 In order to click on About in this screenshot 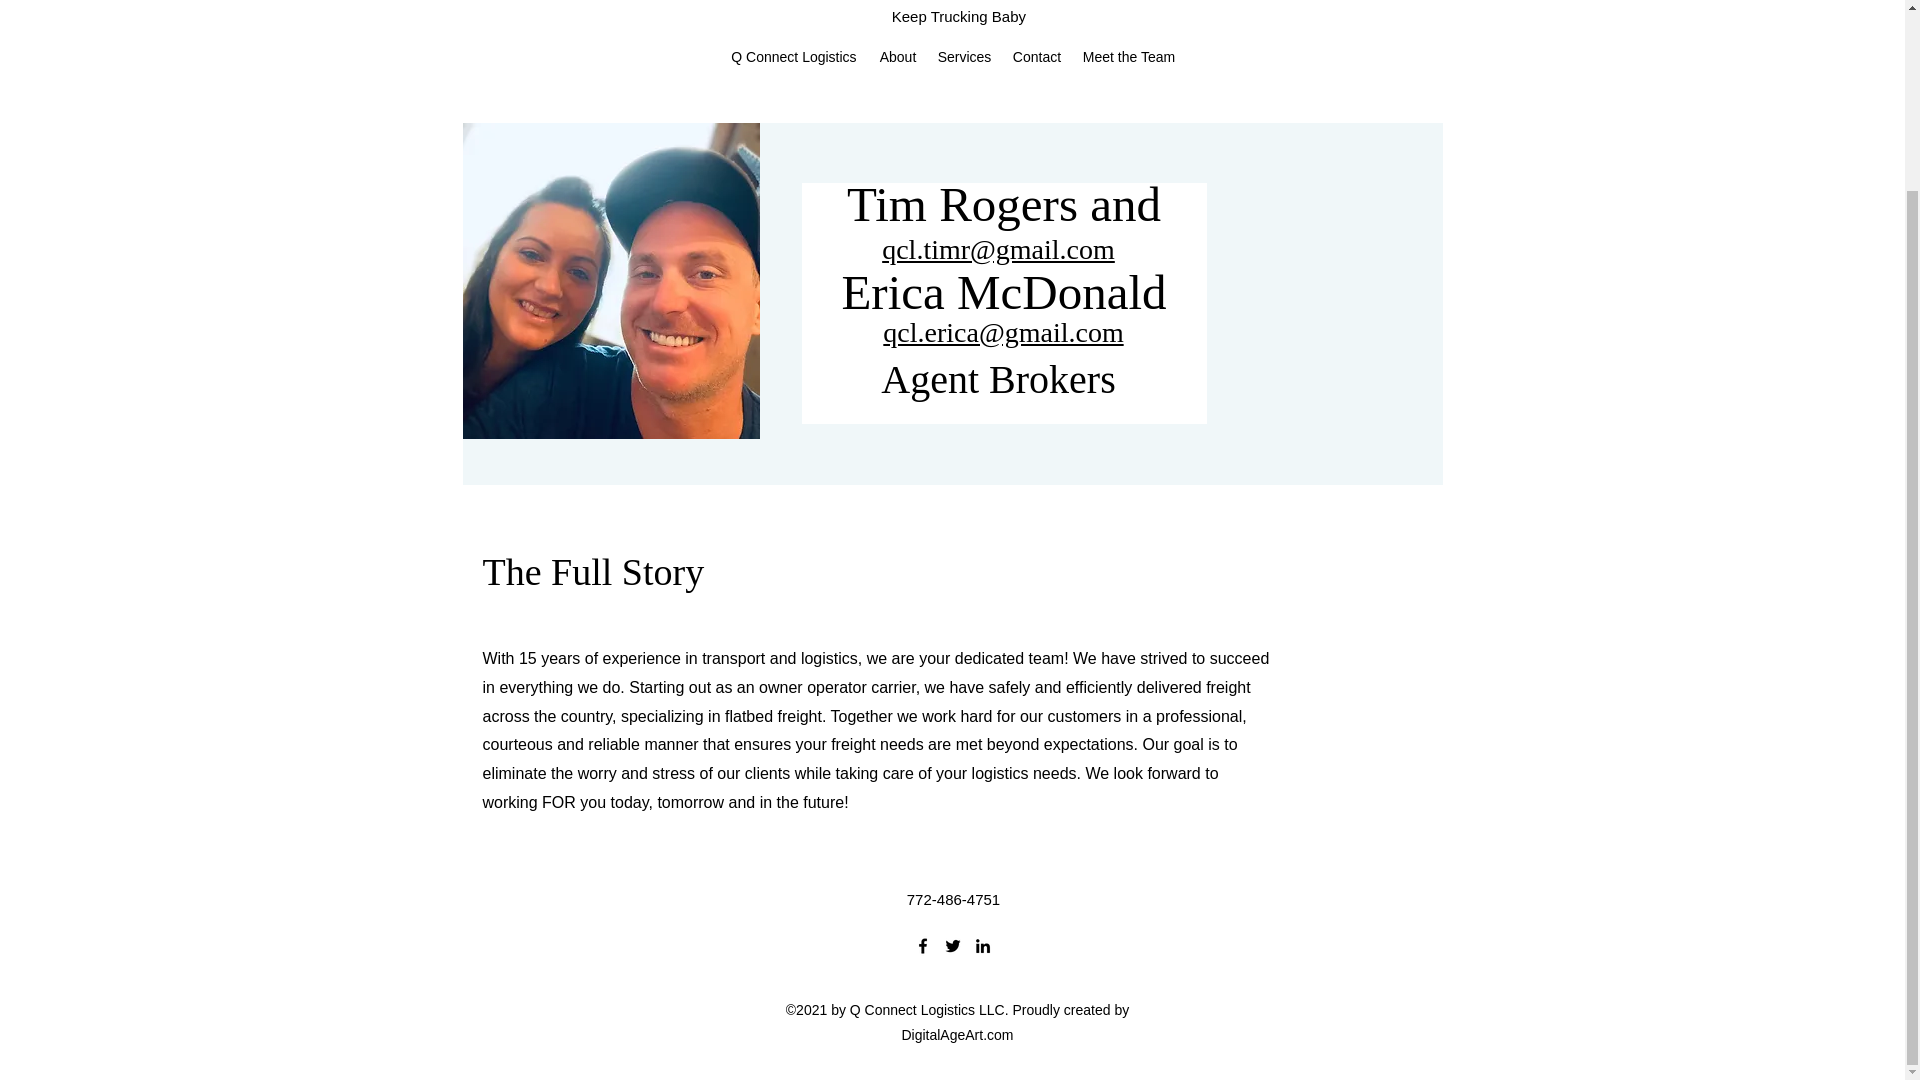, I will do `click(898, 57)`.